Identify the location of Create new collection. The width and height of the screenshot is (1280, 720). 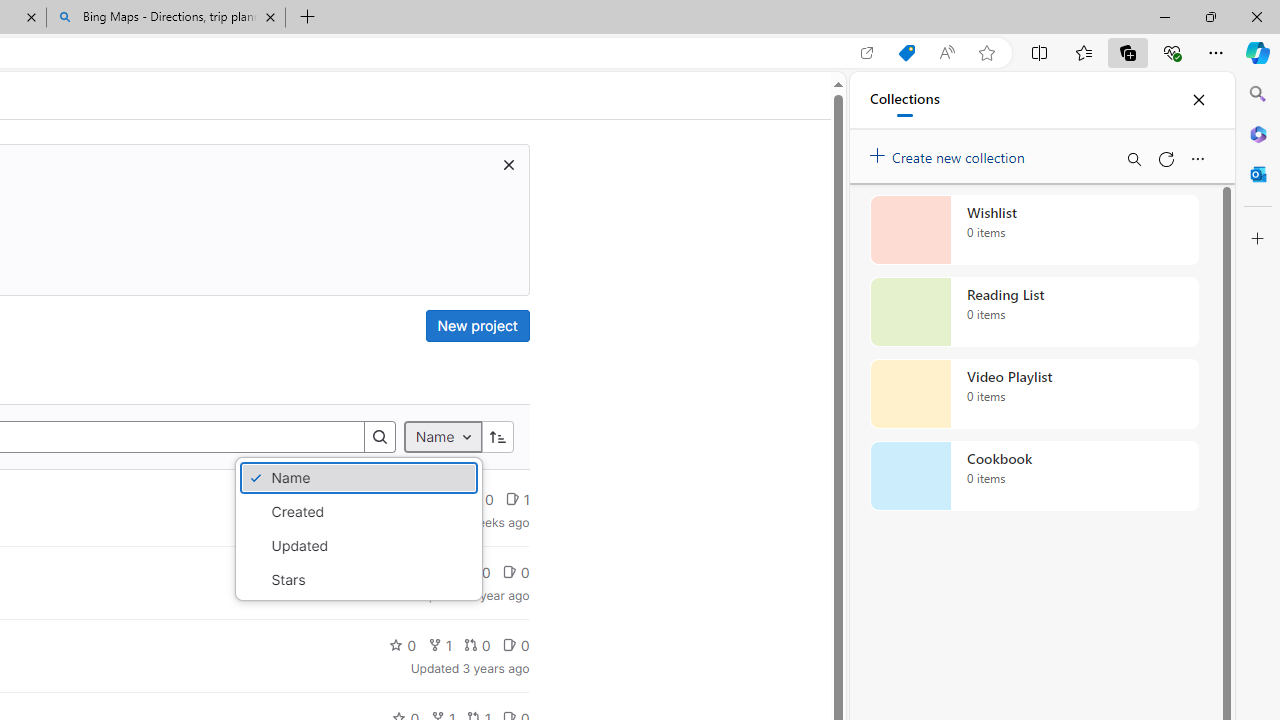
(950, 153).